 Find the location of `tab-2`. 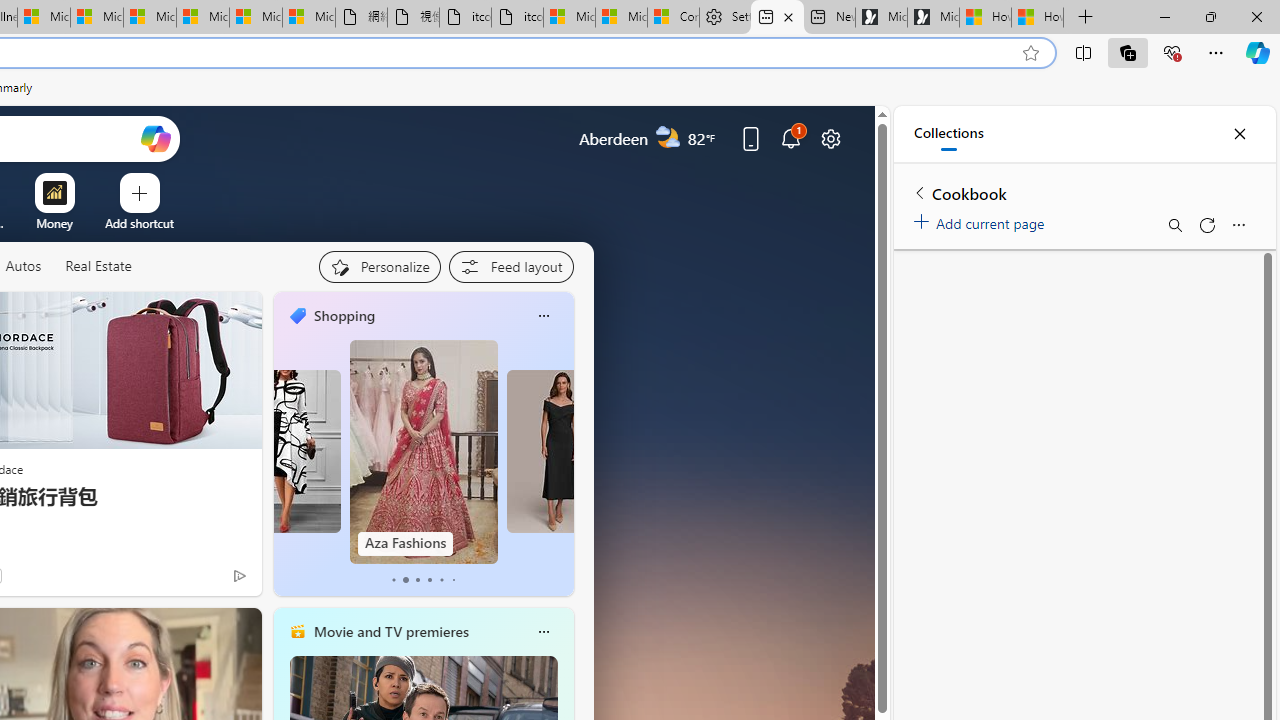

tab-2 is located at coordinates (416, 580).